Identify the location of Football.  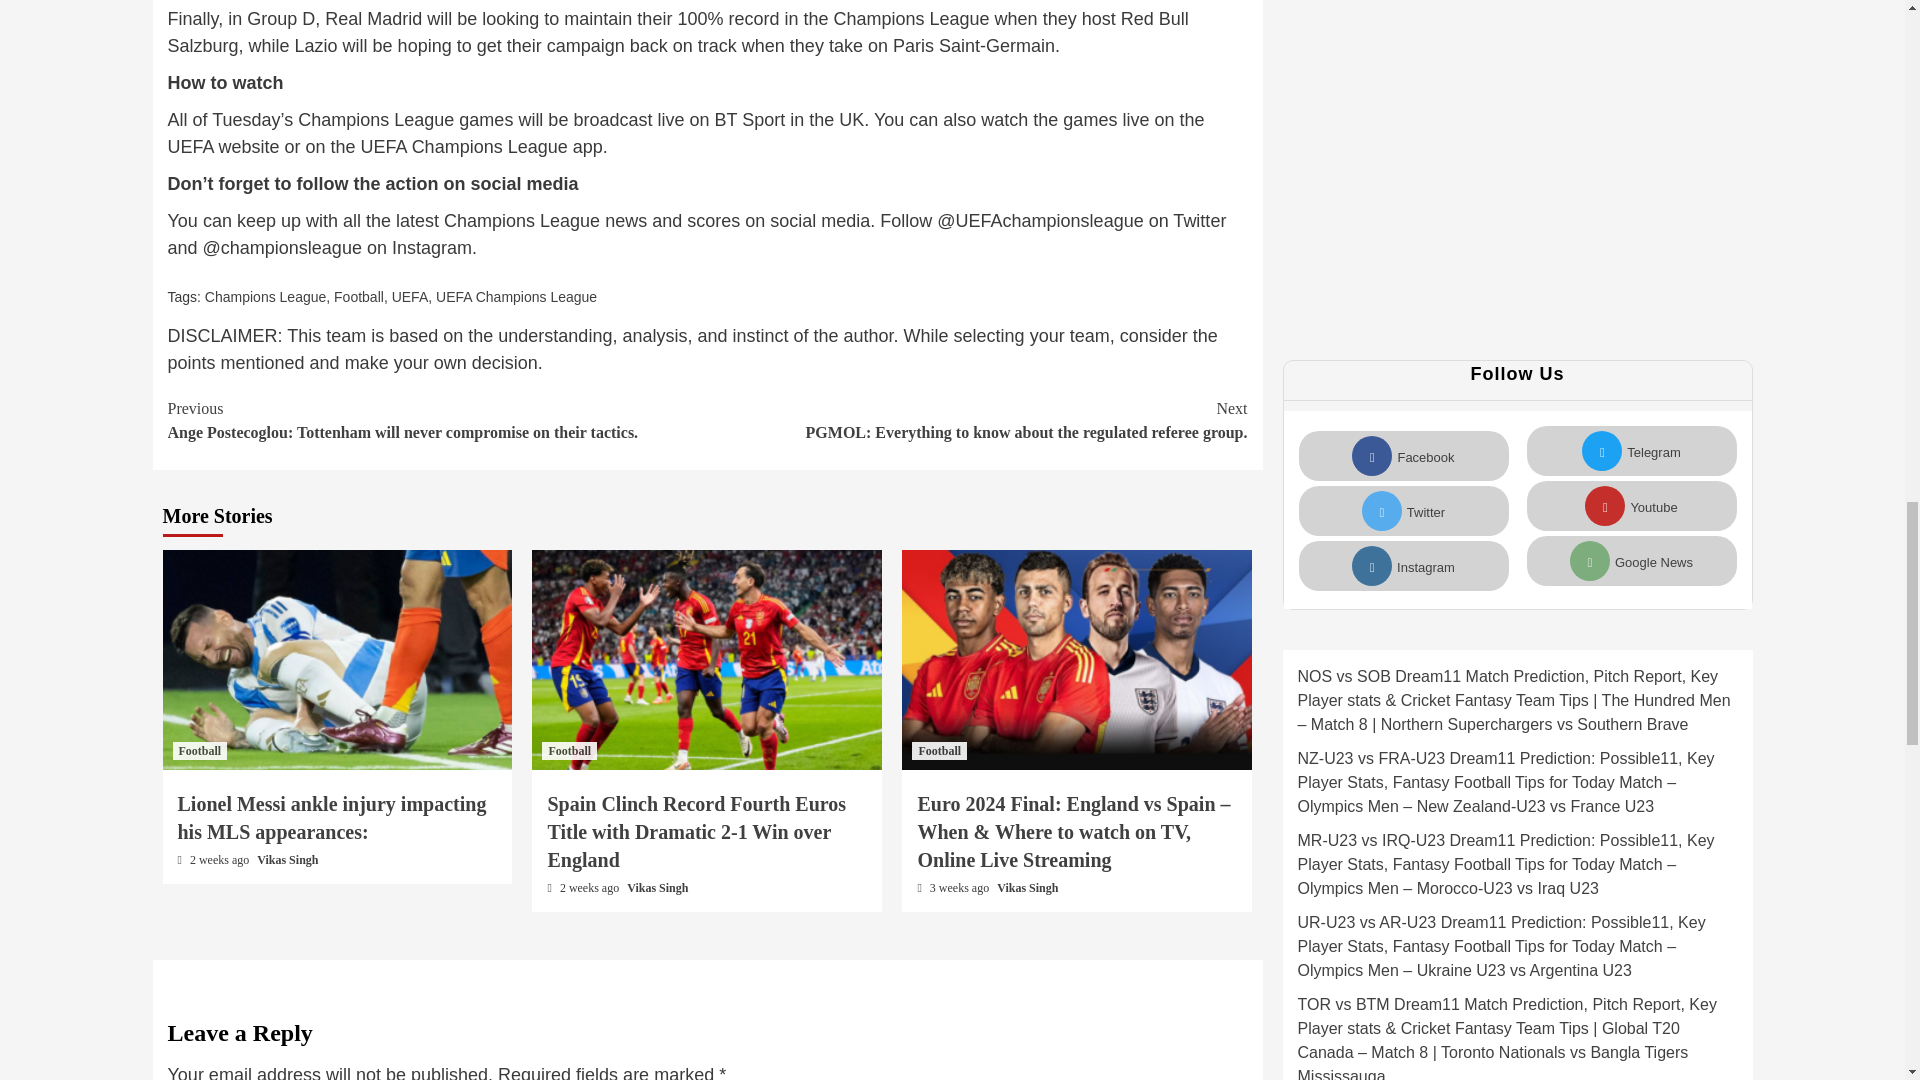
(199, 750).